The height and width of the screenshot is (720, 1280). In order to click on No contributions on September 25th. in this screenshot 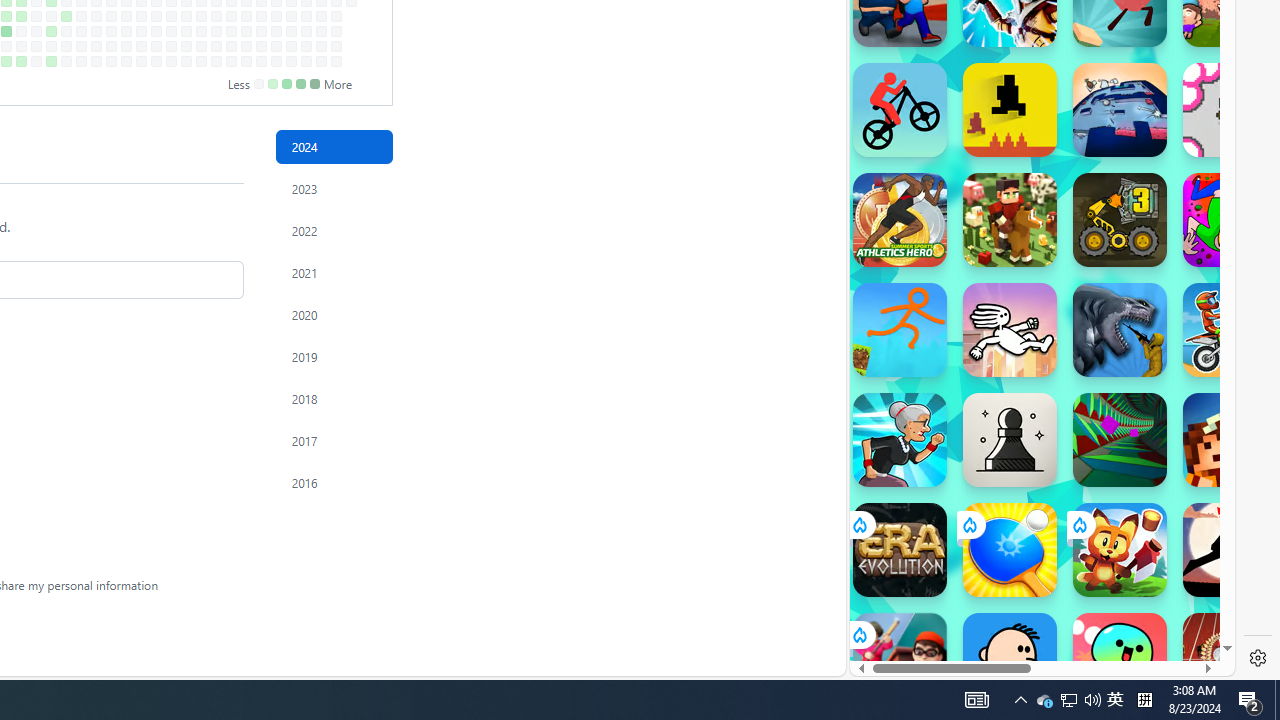, I will do `click(141, 16)`.